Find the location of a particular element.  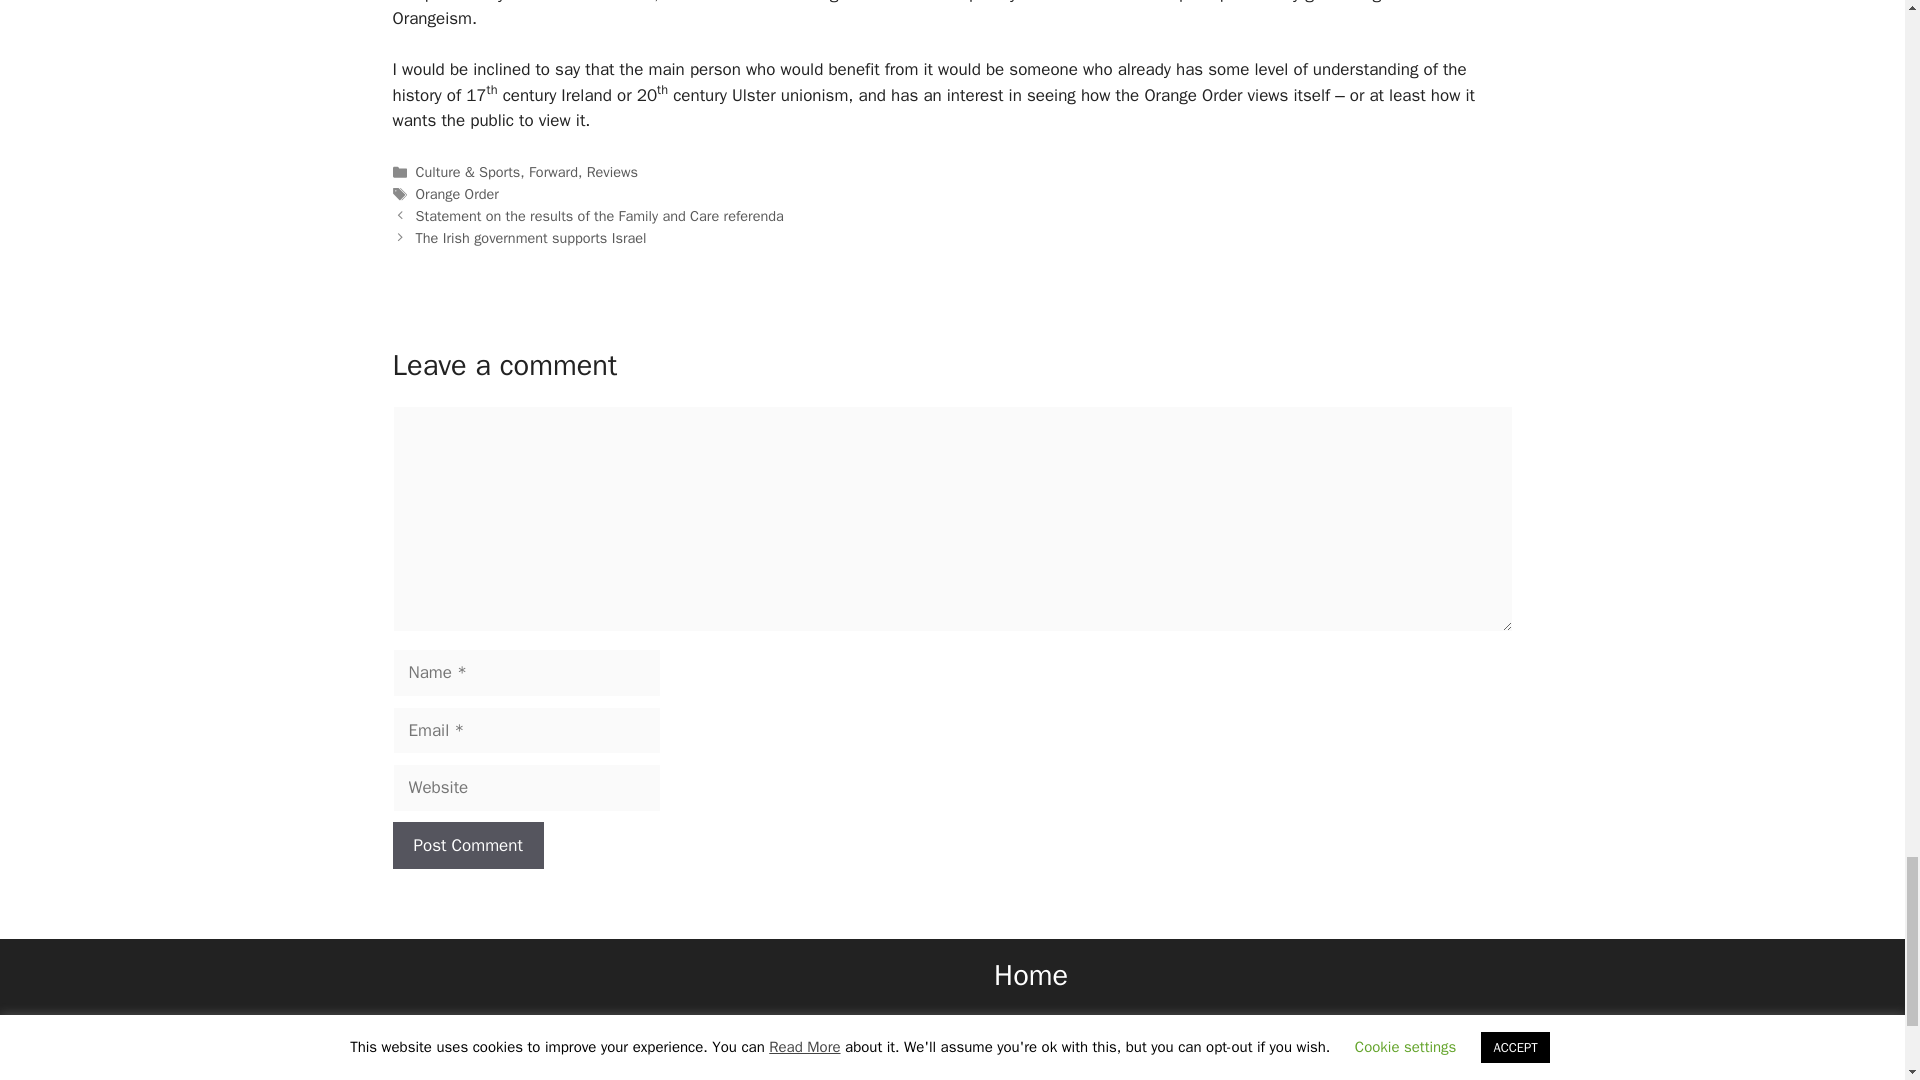

Programme is located at coordinates (1030, 1046).